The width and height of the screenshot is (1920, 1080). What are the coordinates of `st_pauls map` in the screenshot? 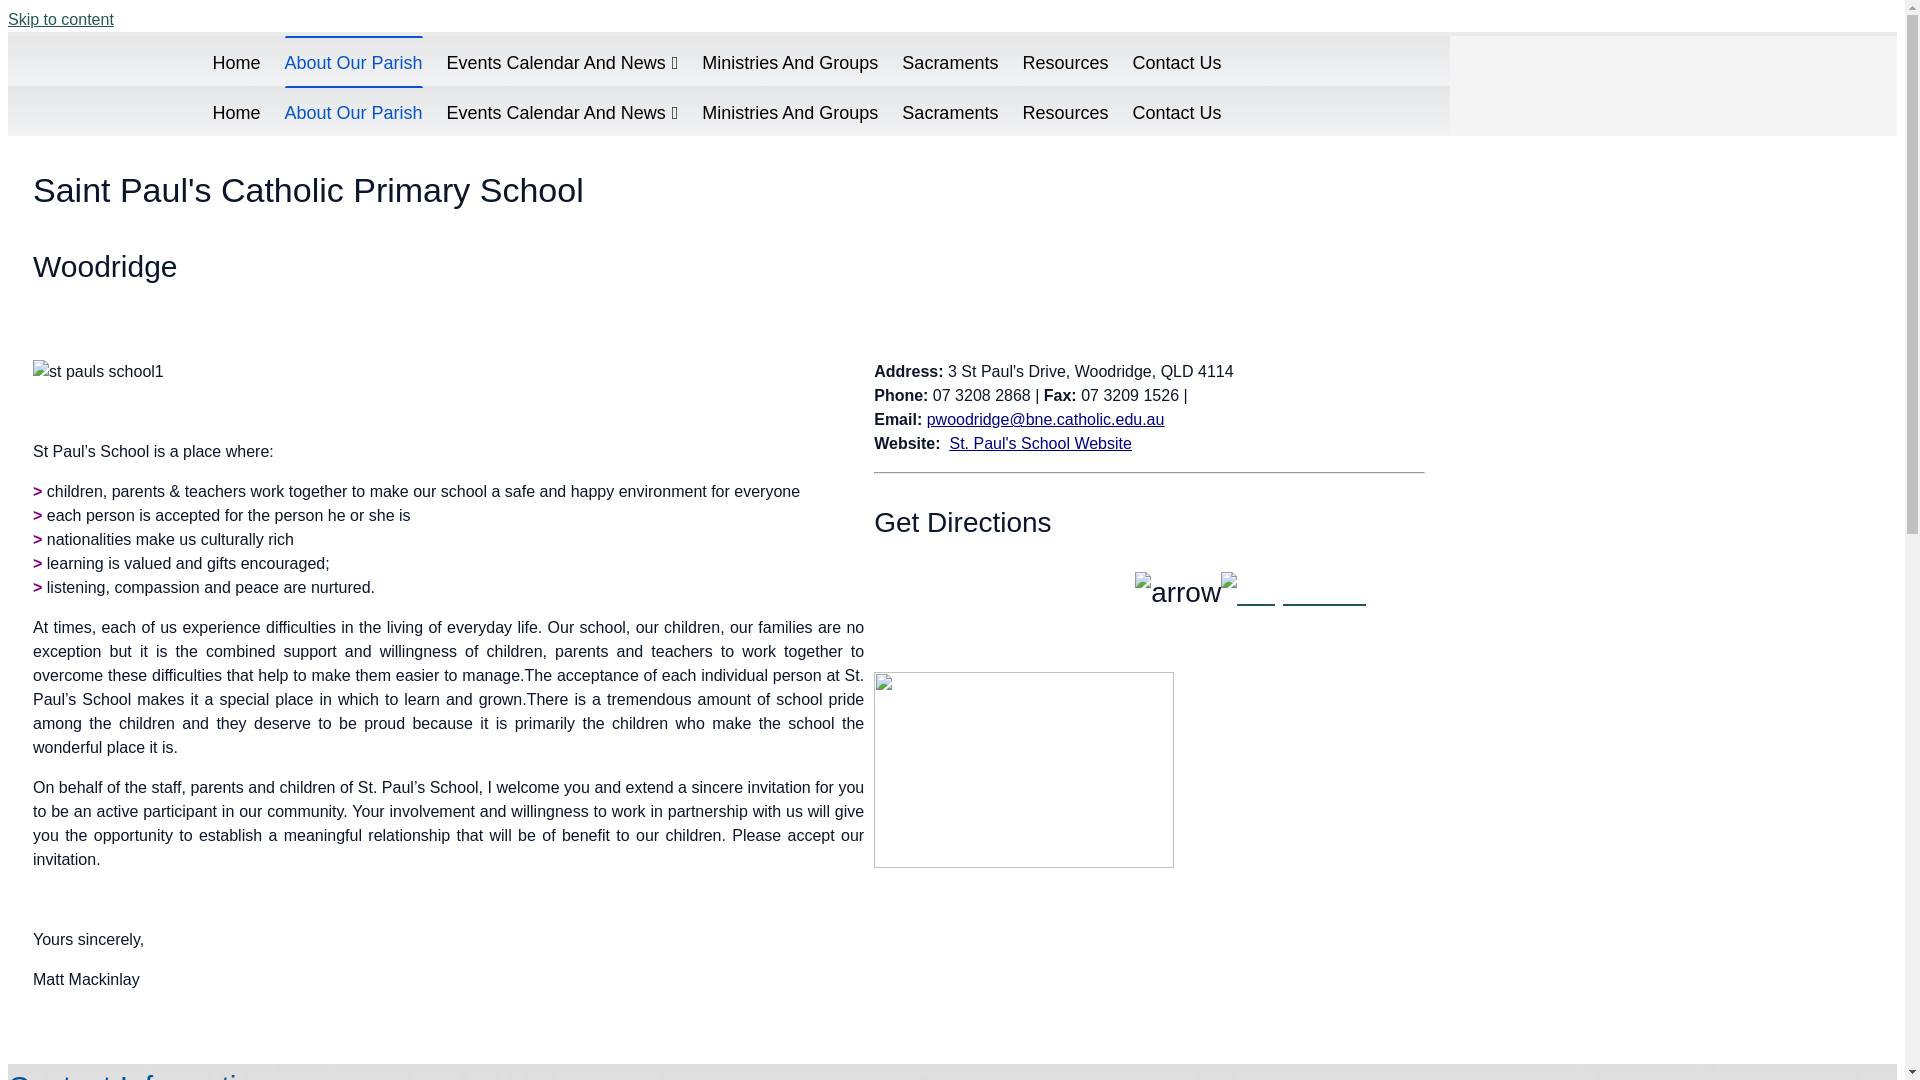 It's located at (1024, 770).